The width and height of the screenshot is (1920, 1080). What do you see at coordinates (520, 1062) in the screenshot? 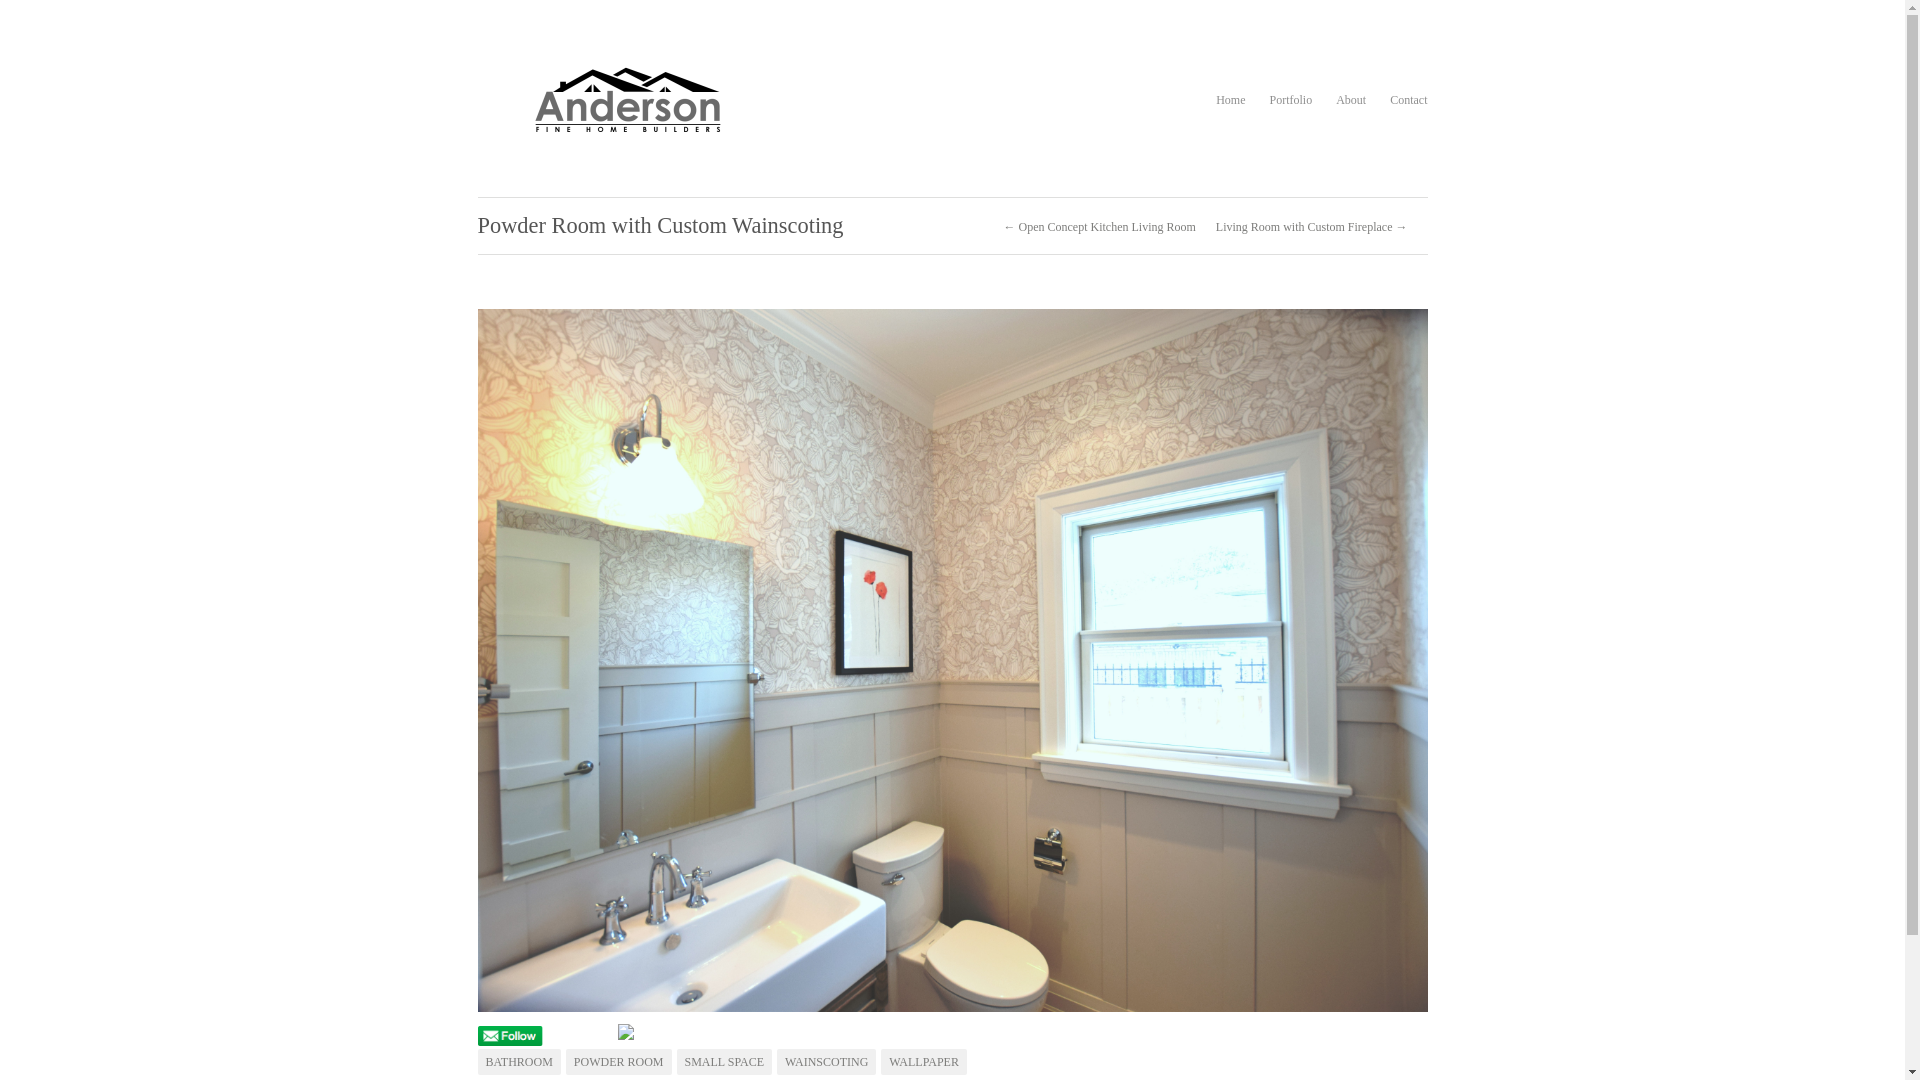
I see `BATHROOM` at bounding box center [520, 1062].